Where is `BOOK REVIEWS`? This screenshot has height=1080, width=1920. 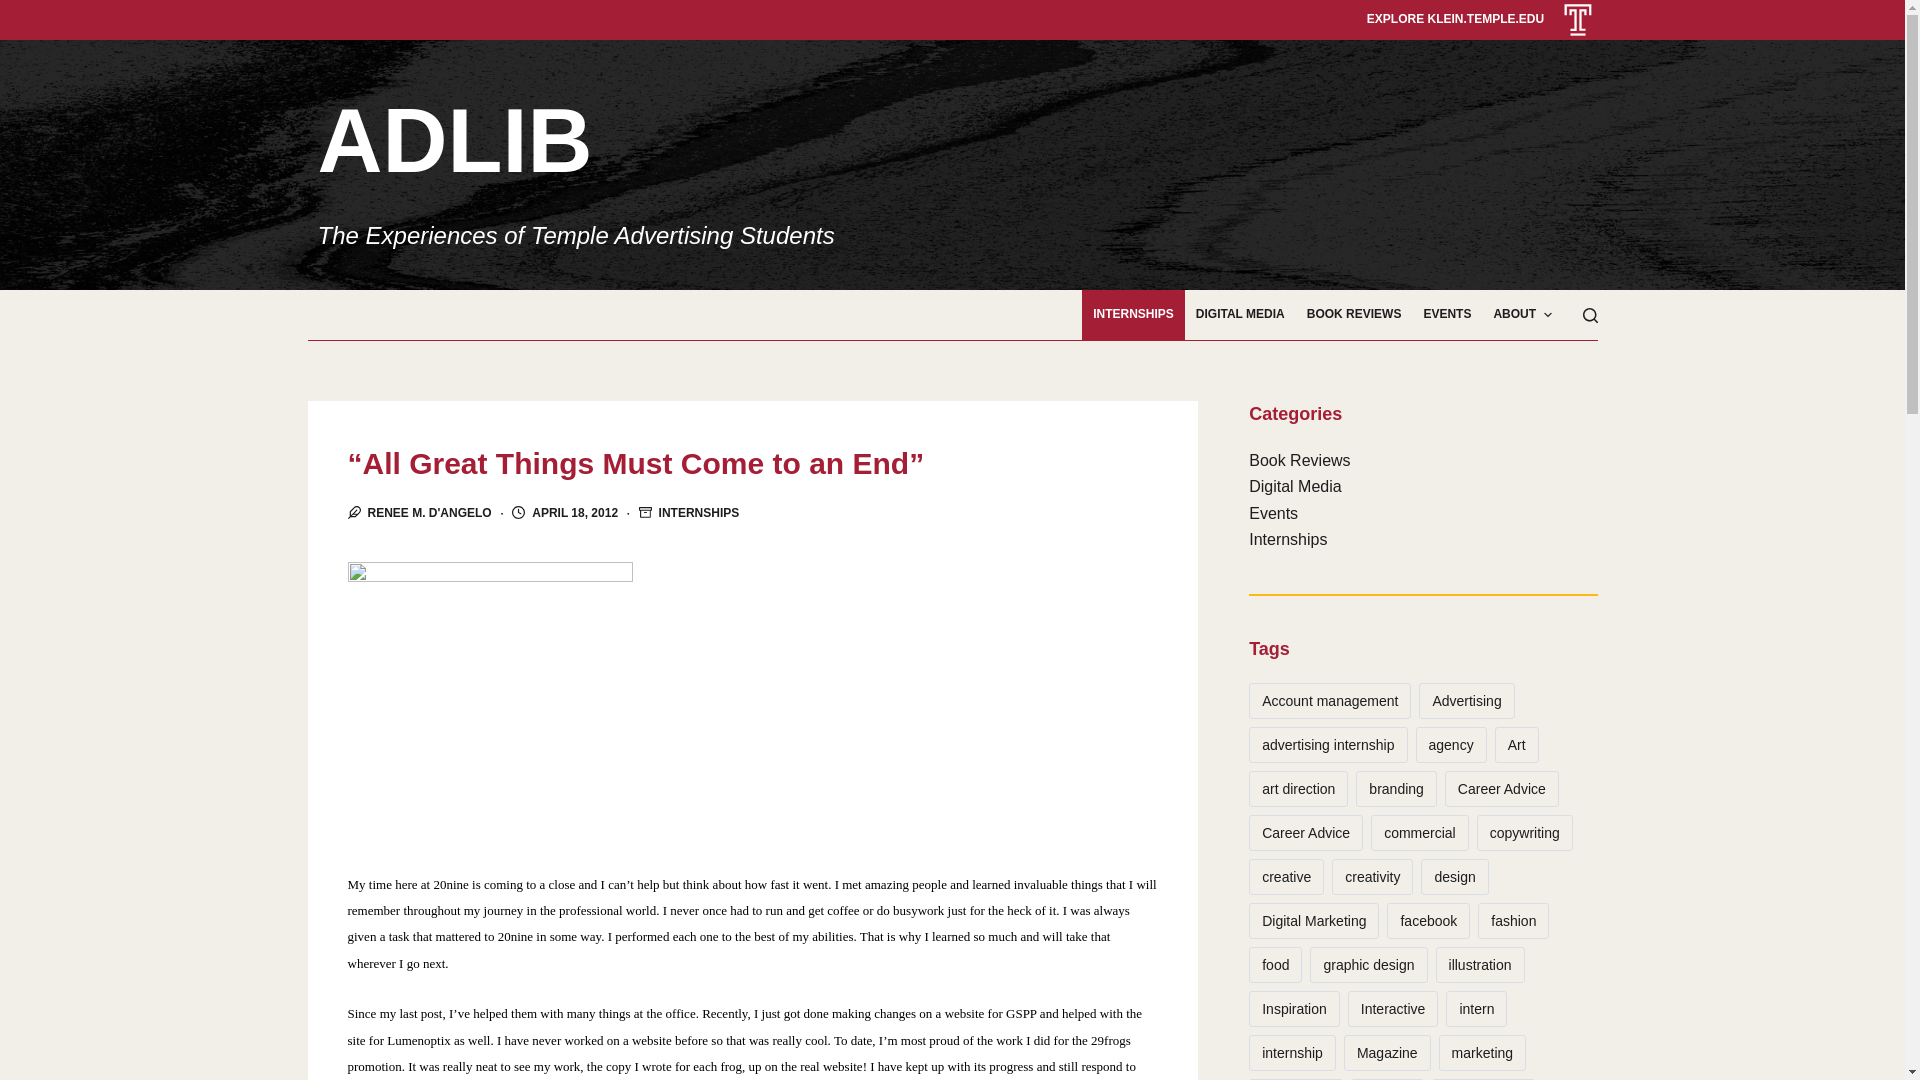 BOOK REVIEWS is located at coordinates (1354, 315).